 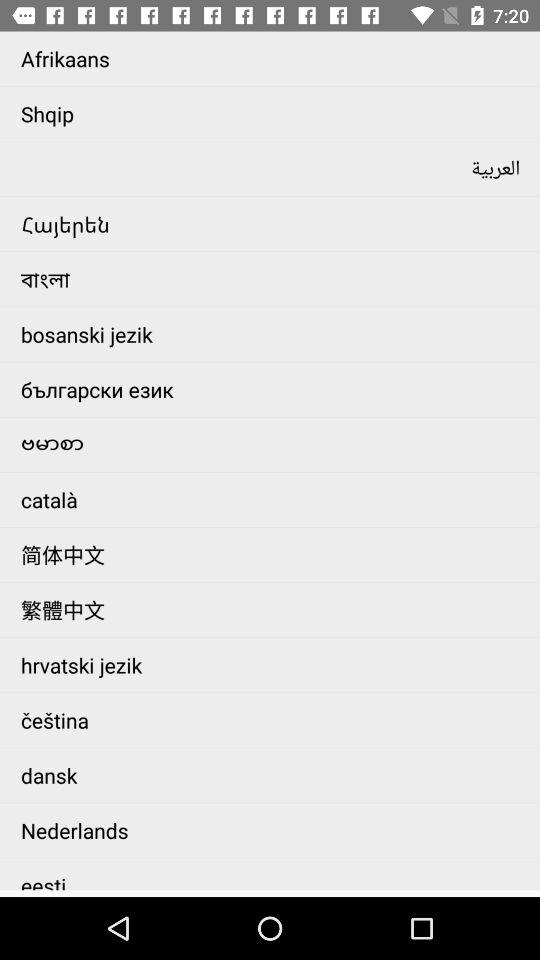 I want to click on tap app below nederlands app, so click(x=276, y=874).